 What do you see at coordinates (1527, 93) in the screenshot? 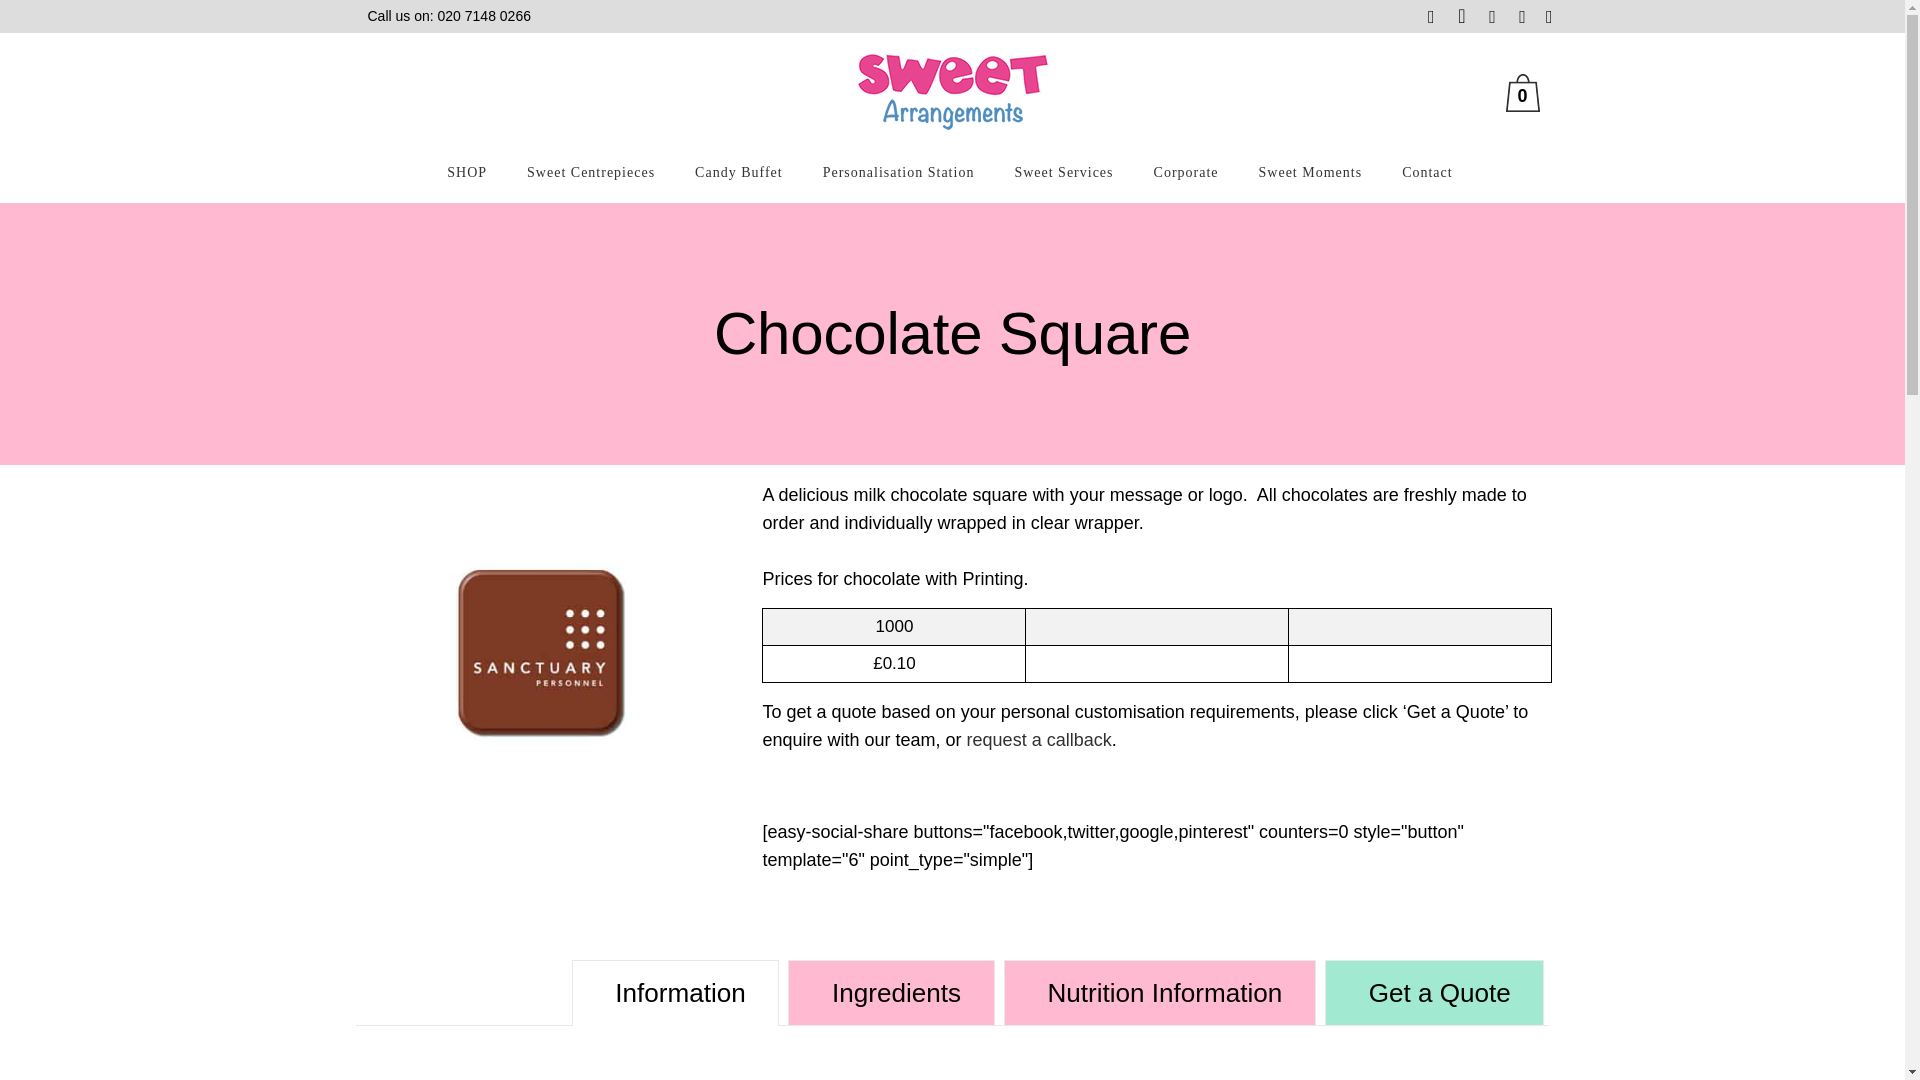
I see `0` at bounding box center [1527, 93].